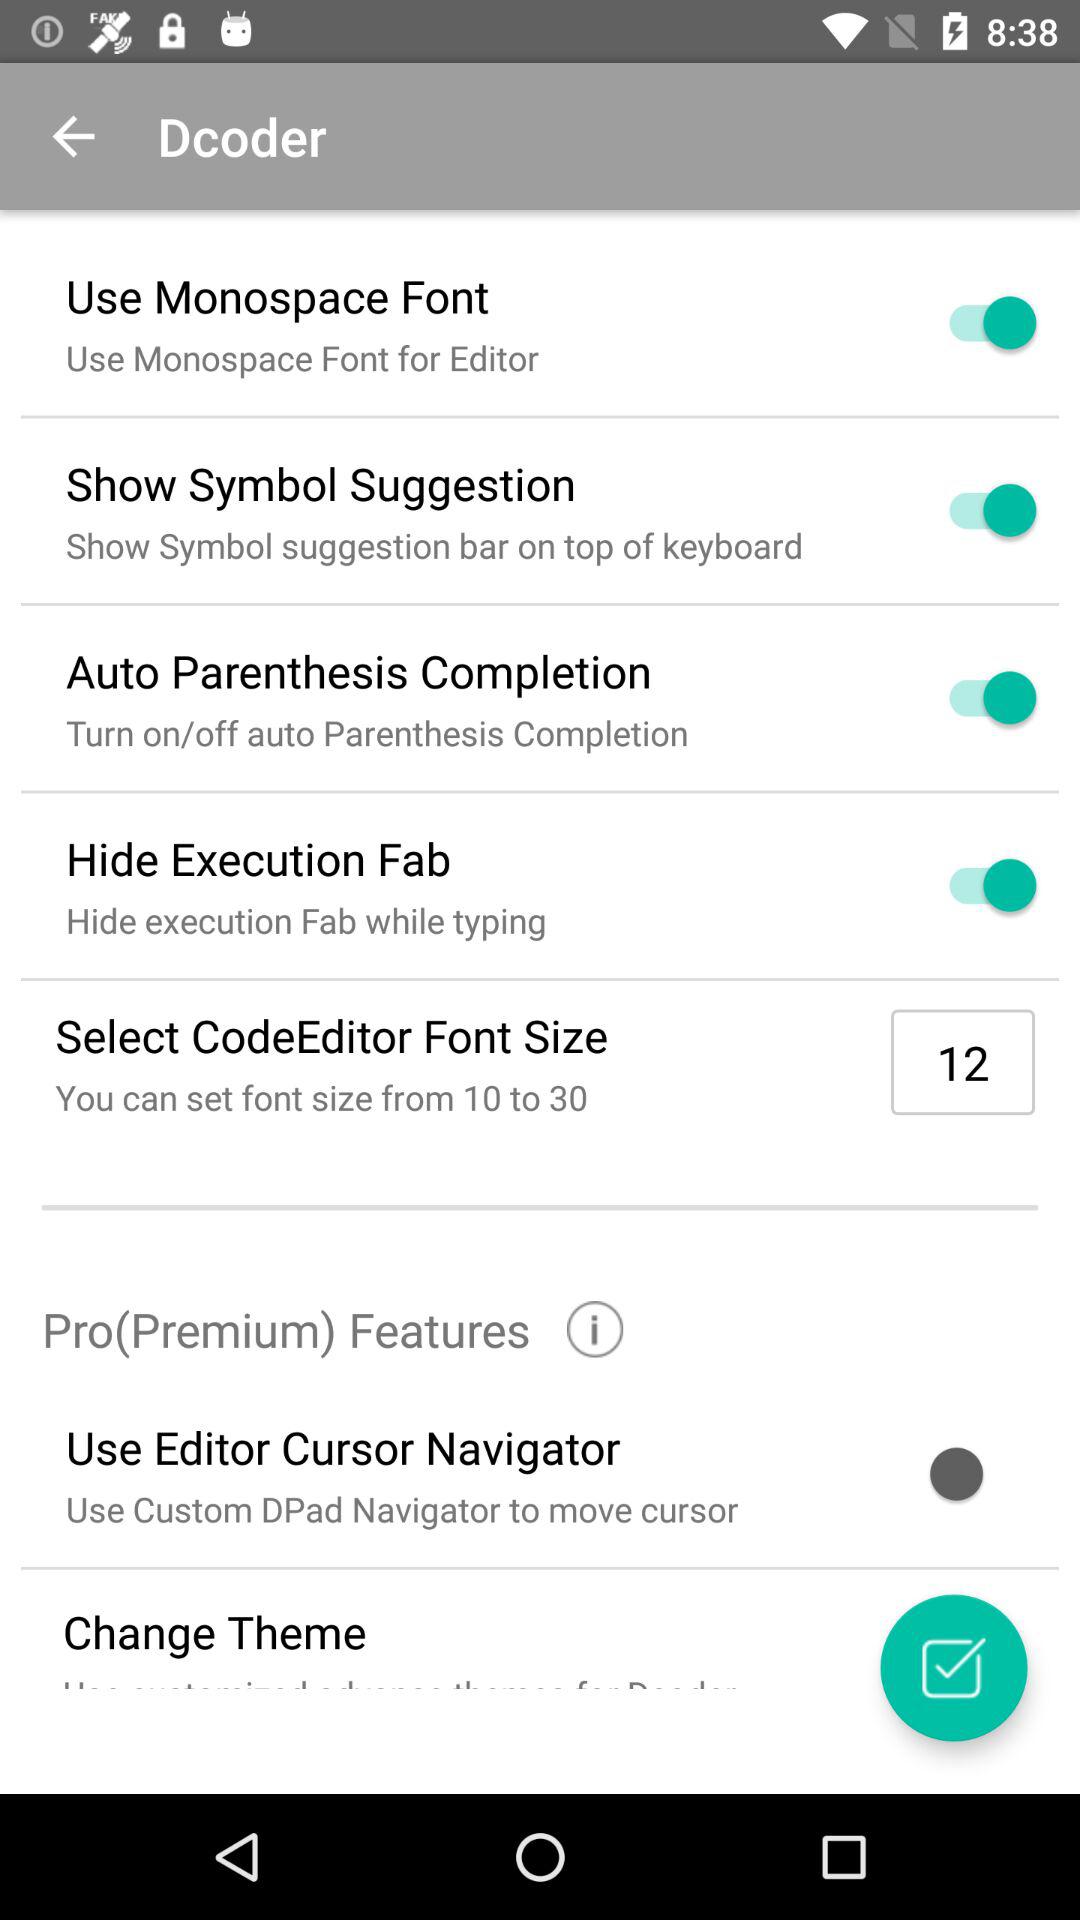  I want to click on turn on the item to the right of the use monospace font icon, so click(969, 322).